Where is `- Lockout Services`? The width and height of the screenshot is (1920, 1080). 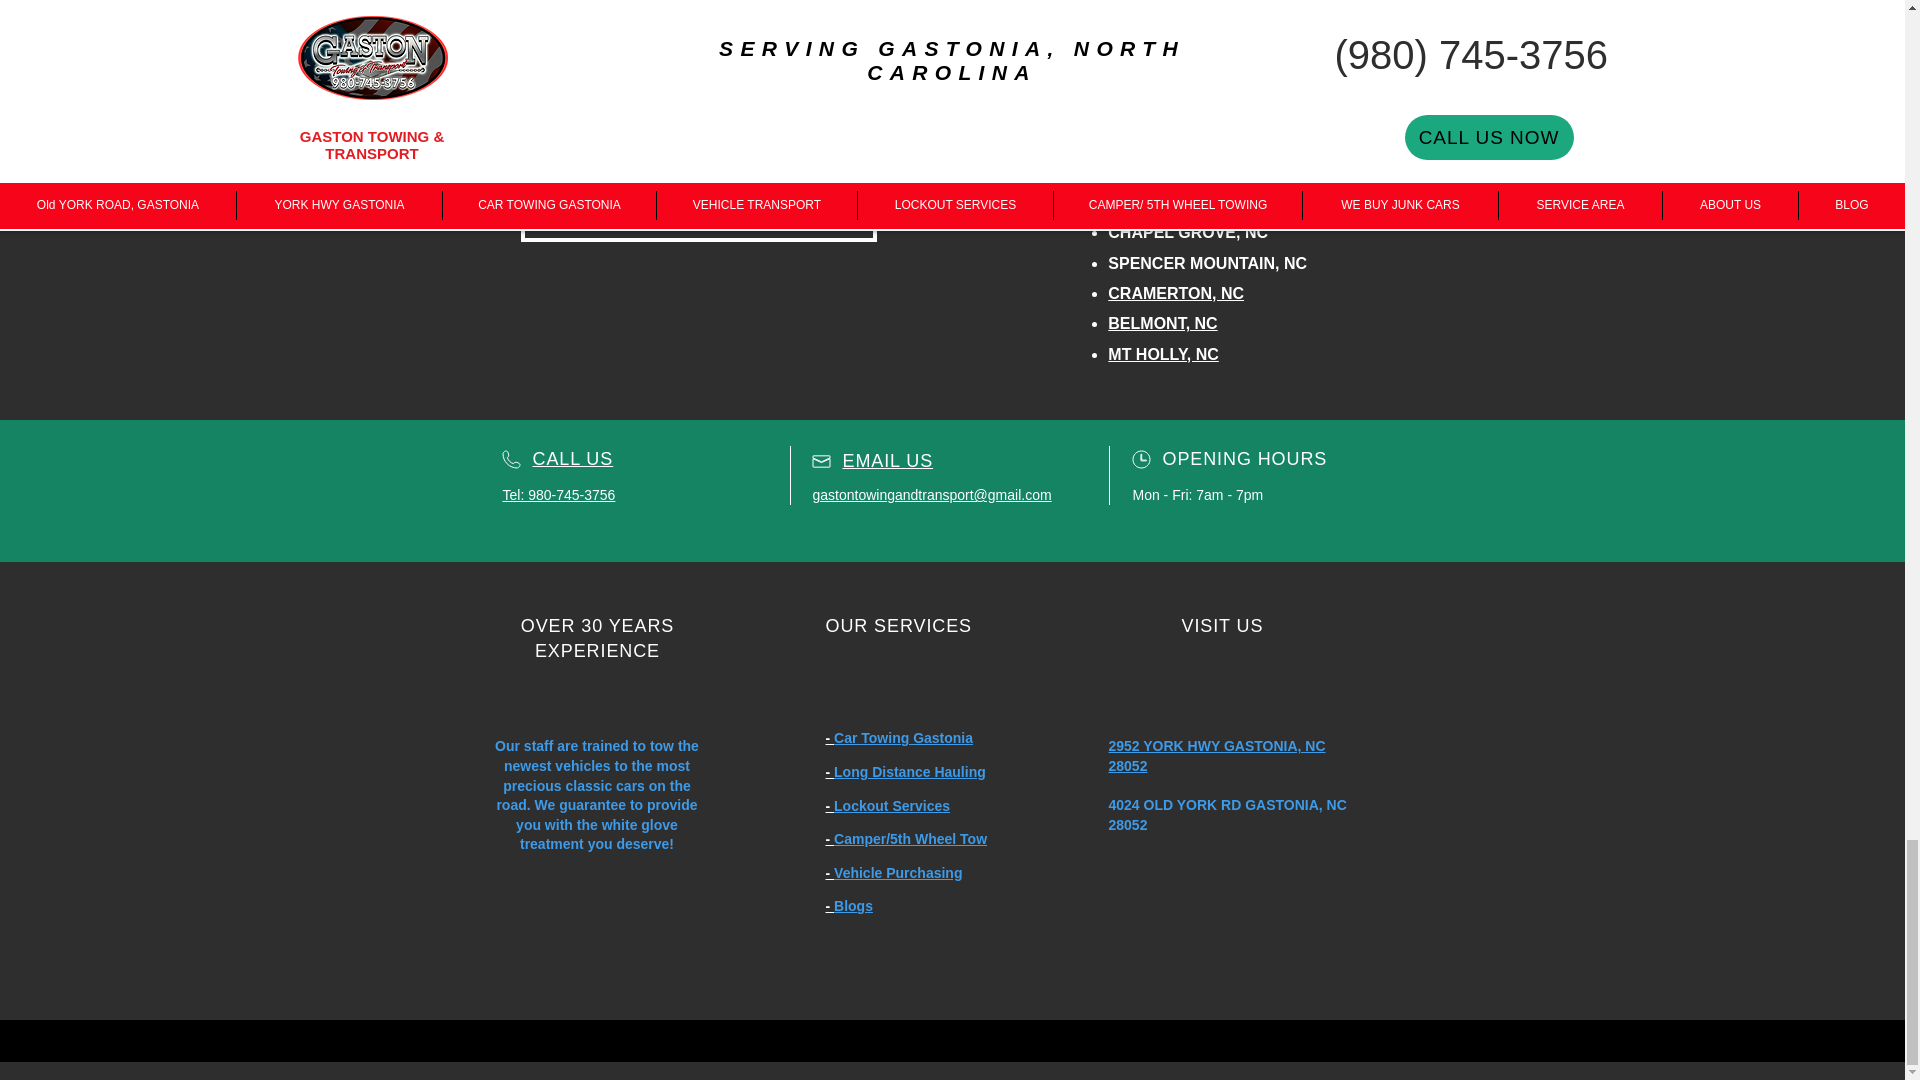
- Lockout Services is located at coordinates (888, 806).